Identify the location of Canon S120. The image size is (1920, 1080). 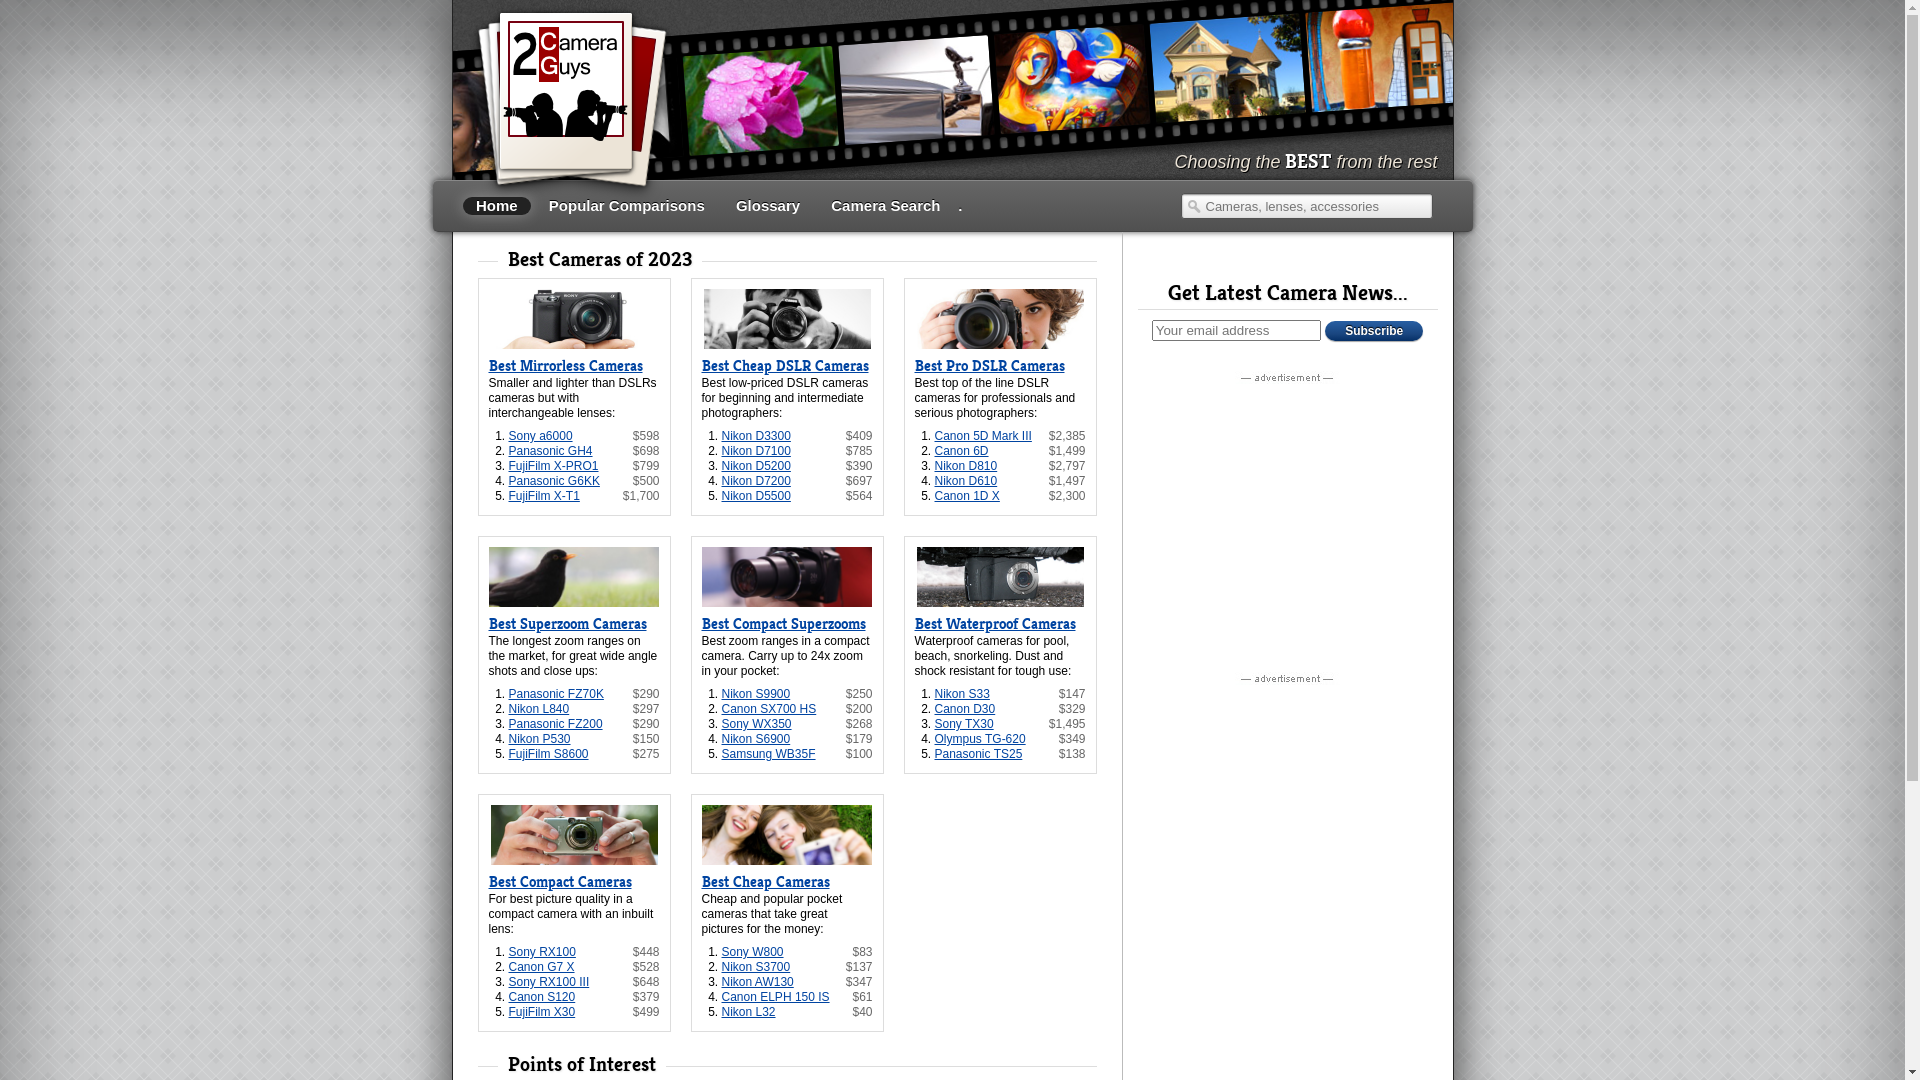
(542, 997).